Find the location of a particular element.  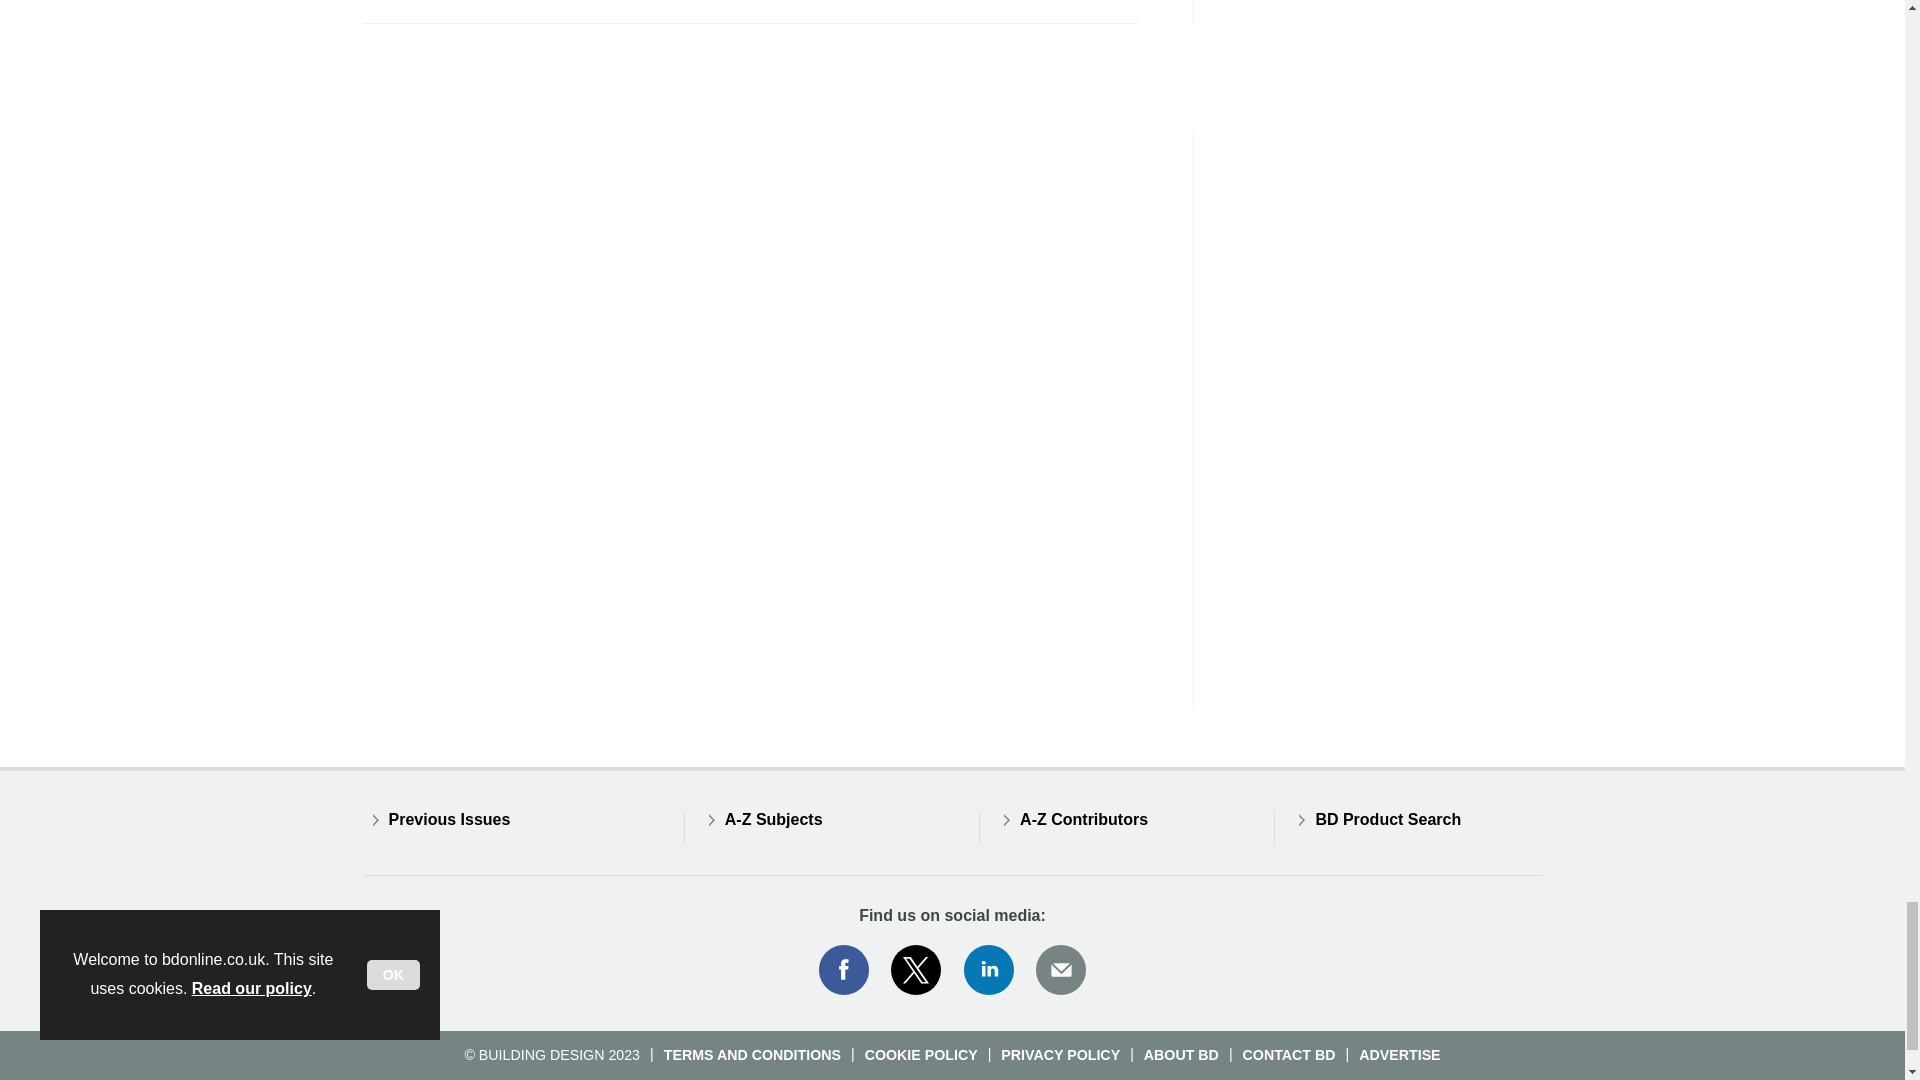

Connect with us on Twitter is located at coordinates (916, 969).